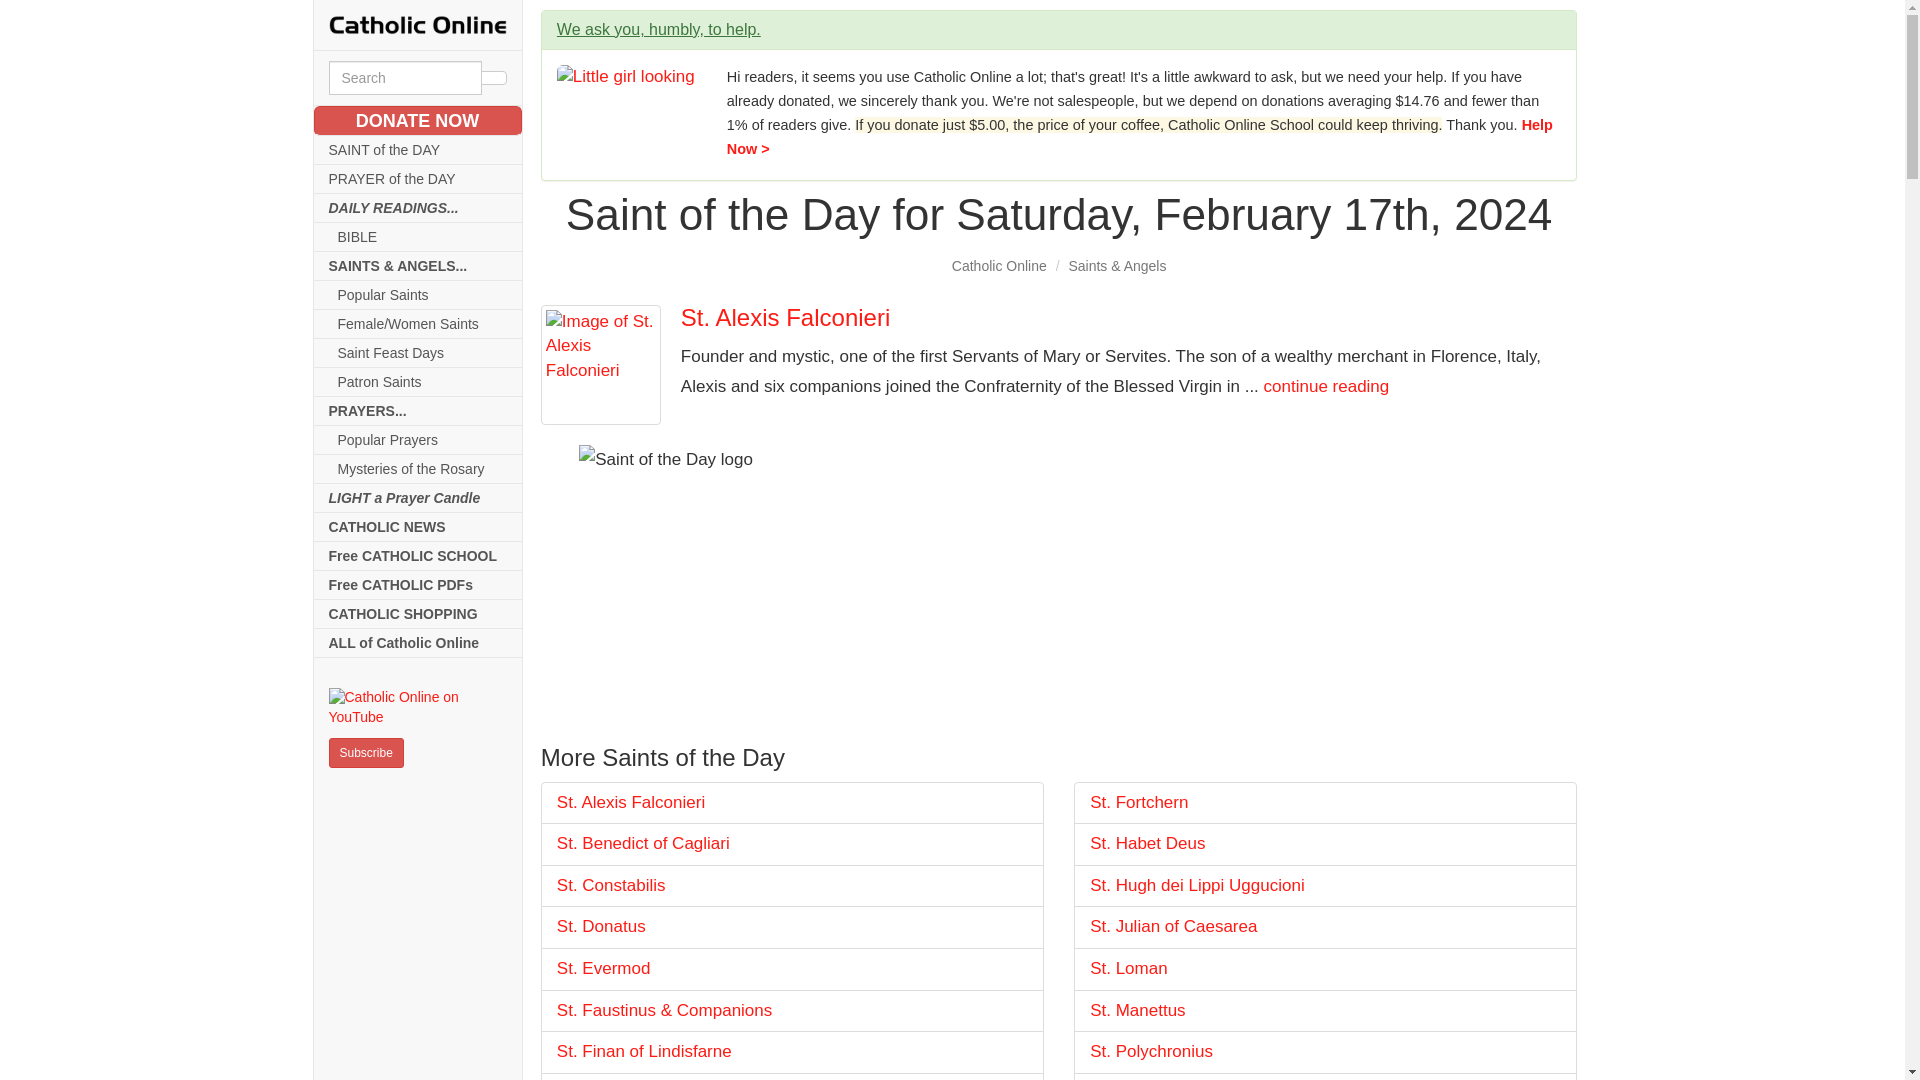 This screenshot has width=1920, height=1080. What do you see at coordinates (418, 208) in the screenshot?
I see `DAILY READINGS...` at bounding box center [418, 208].